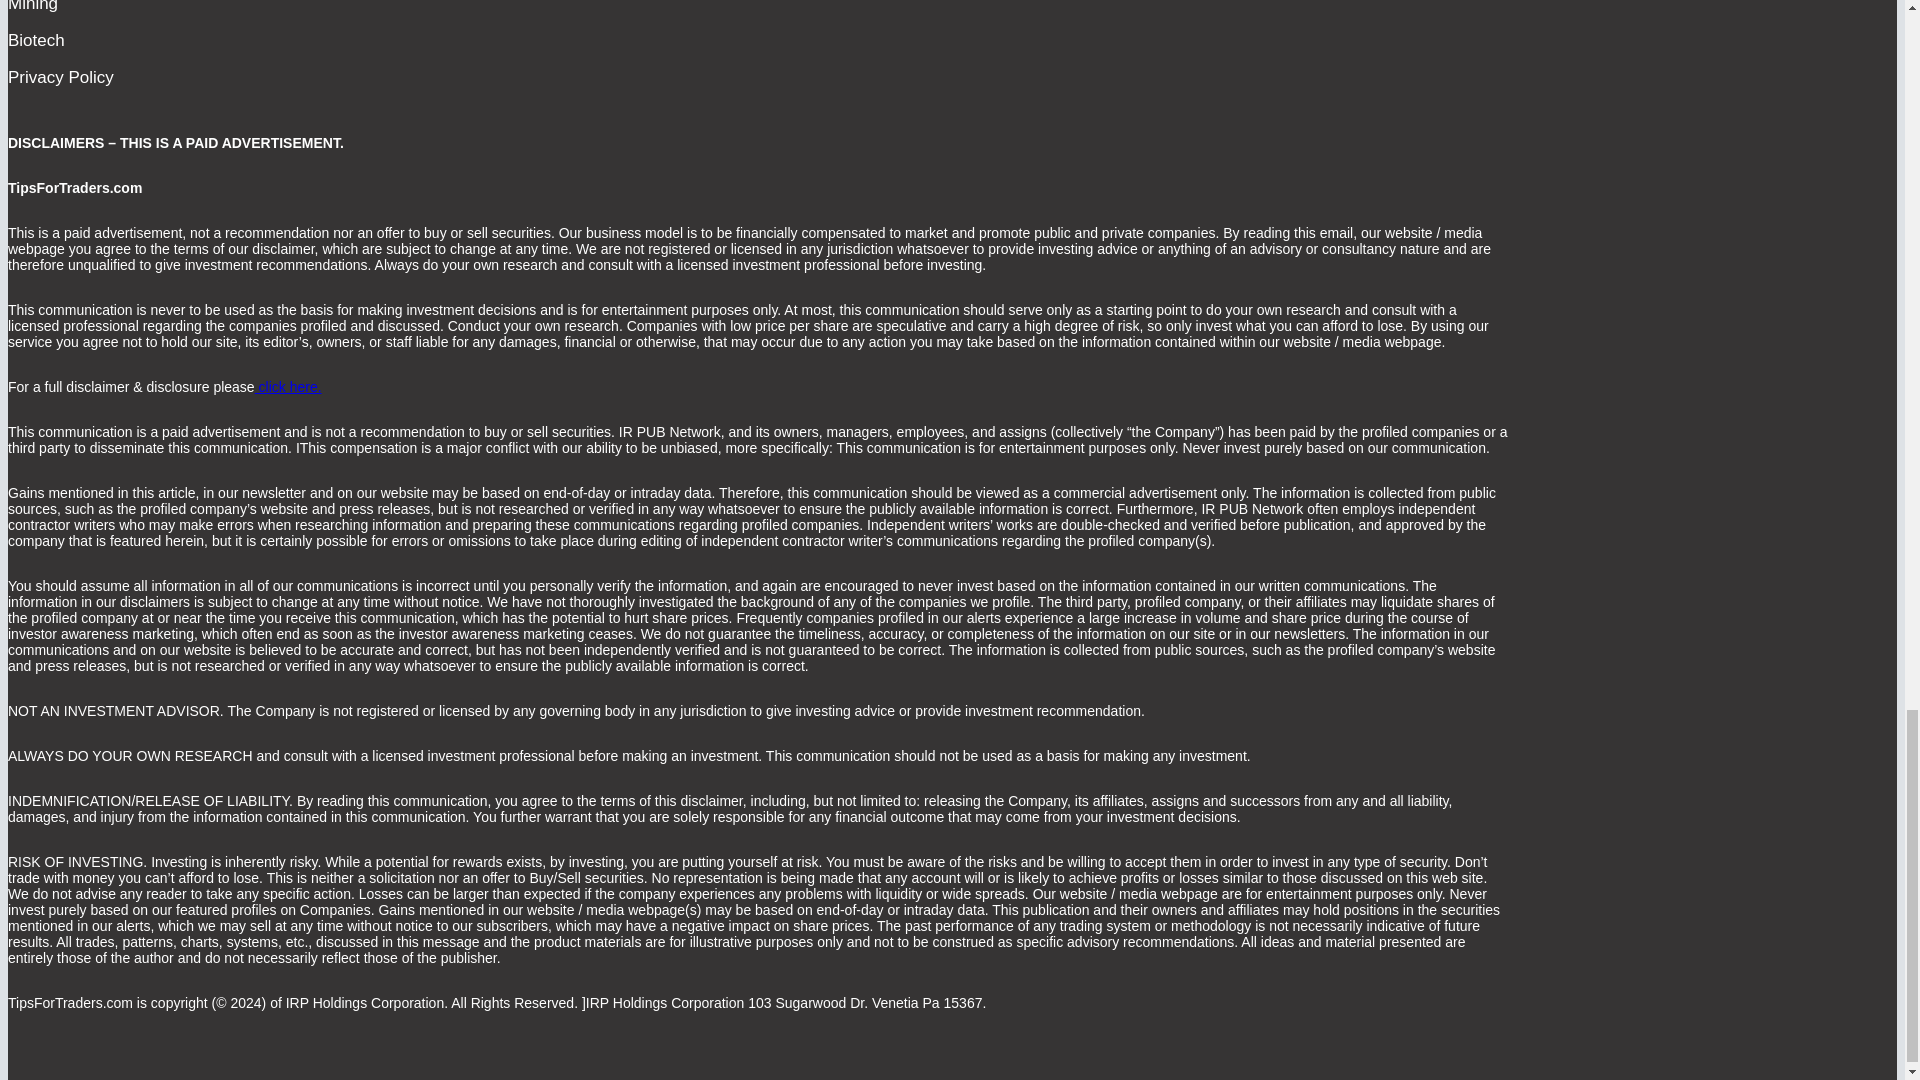  What do you see at coordinates (288, 387) in the screenshot?
I see `click here.` at bounding box center [288, 387].